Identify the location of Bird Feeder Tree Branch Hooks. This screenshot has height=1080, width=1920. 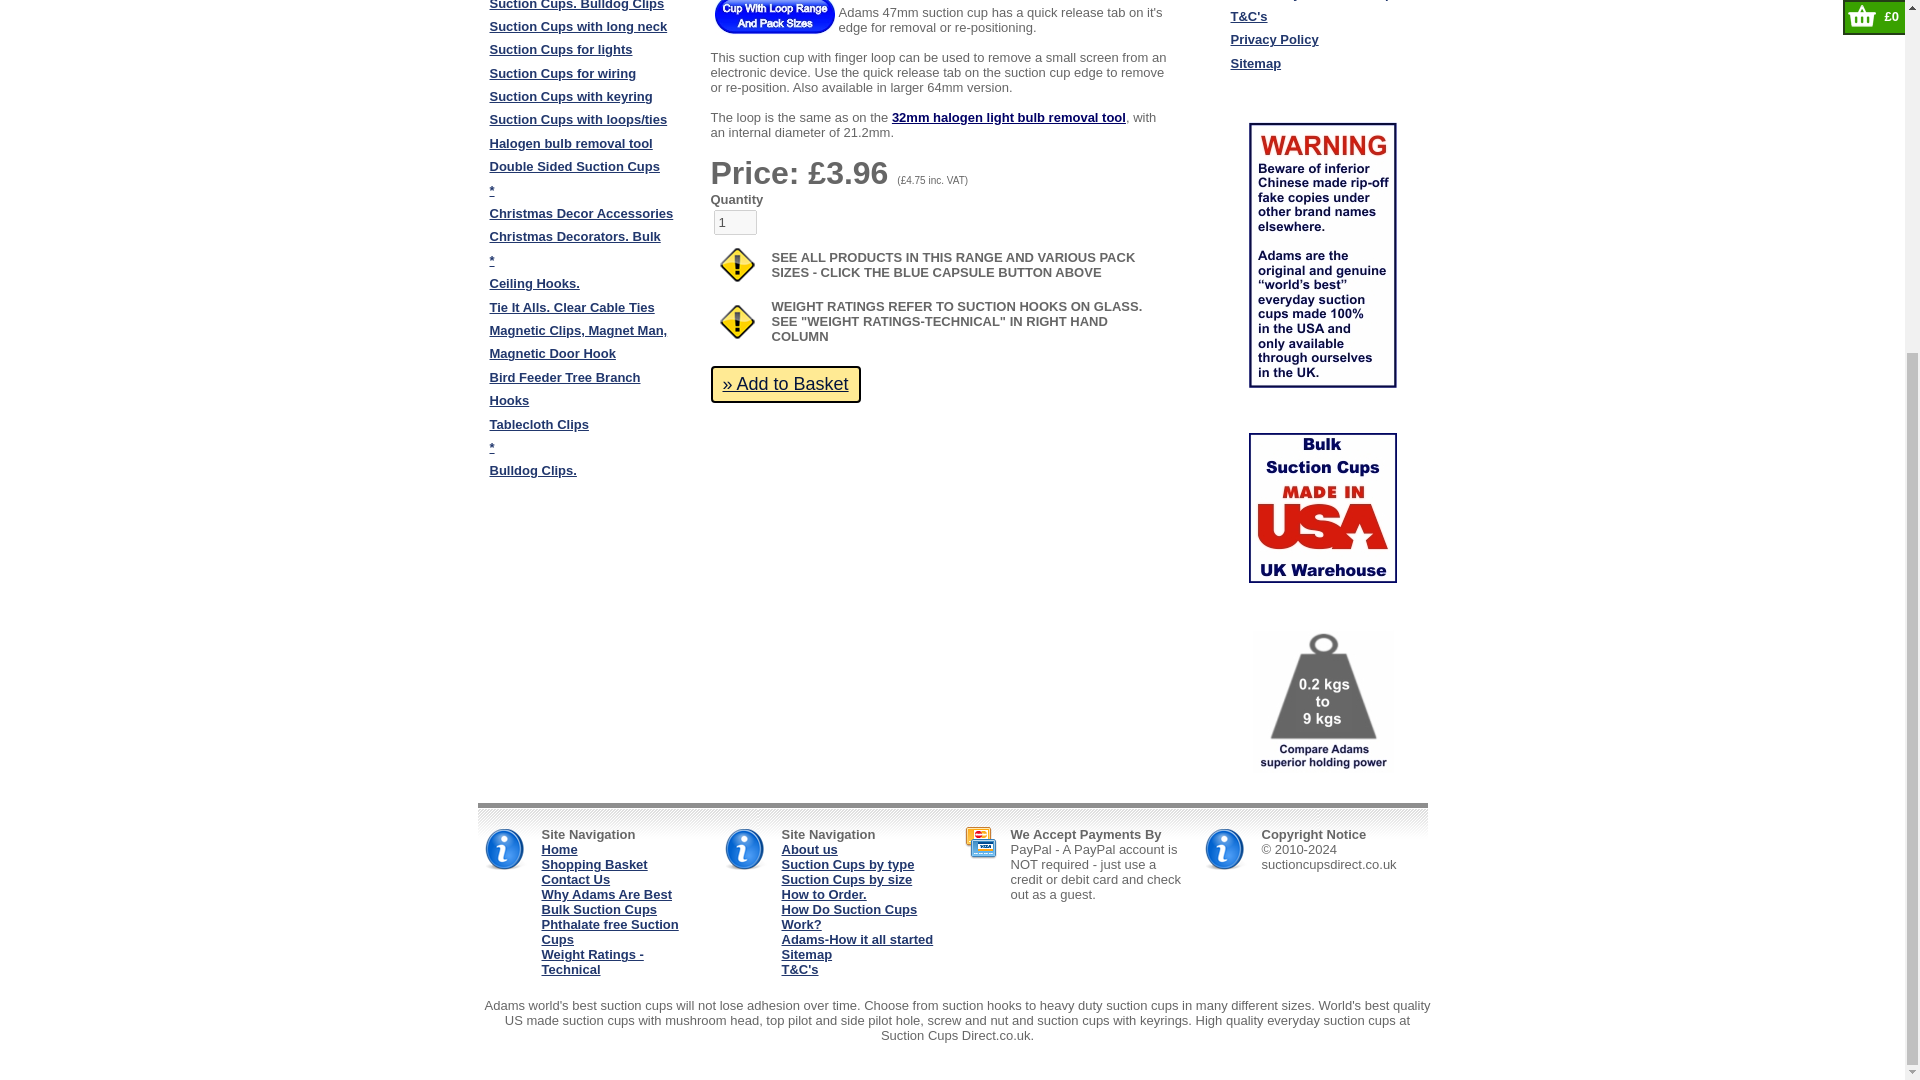
(565, 389).